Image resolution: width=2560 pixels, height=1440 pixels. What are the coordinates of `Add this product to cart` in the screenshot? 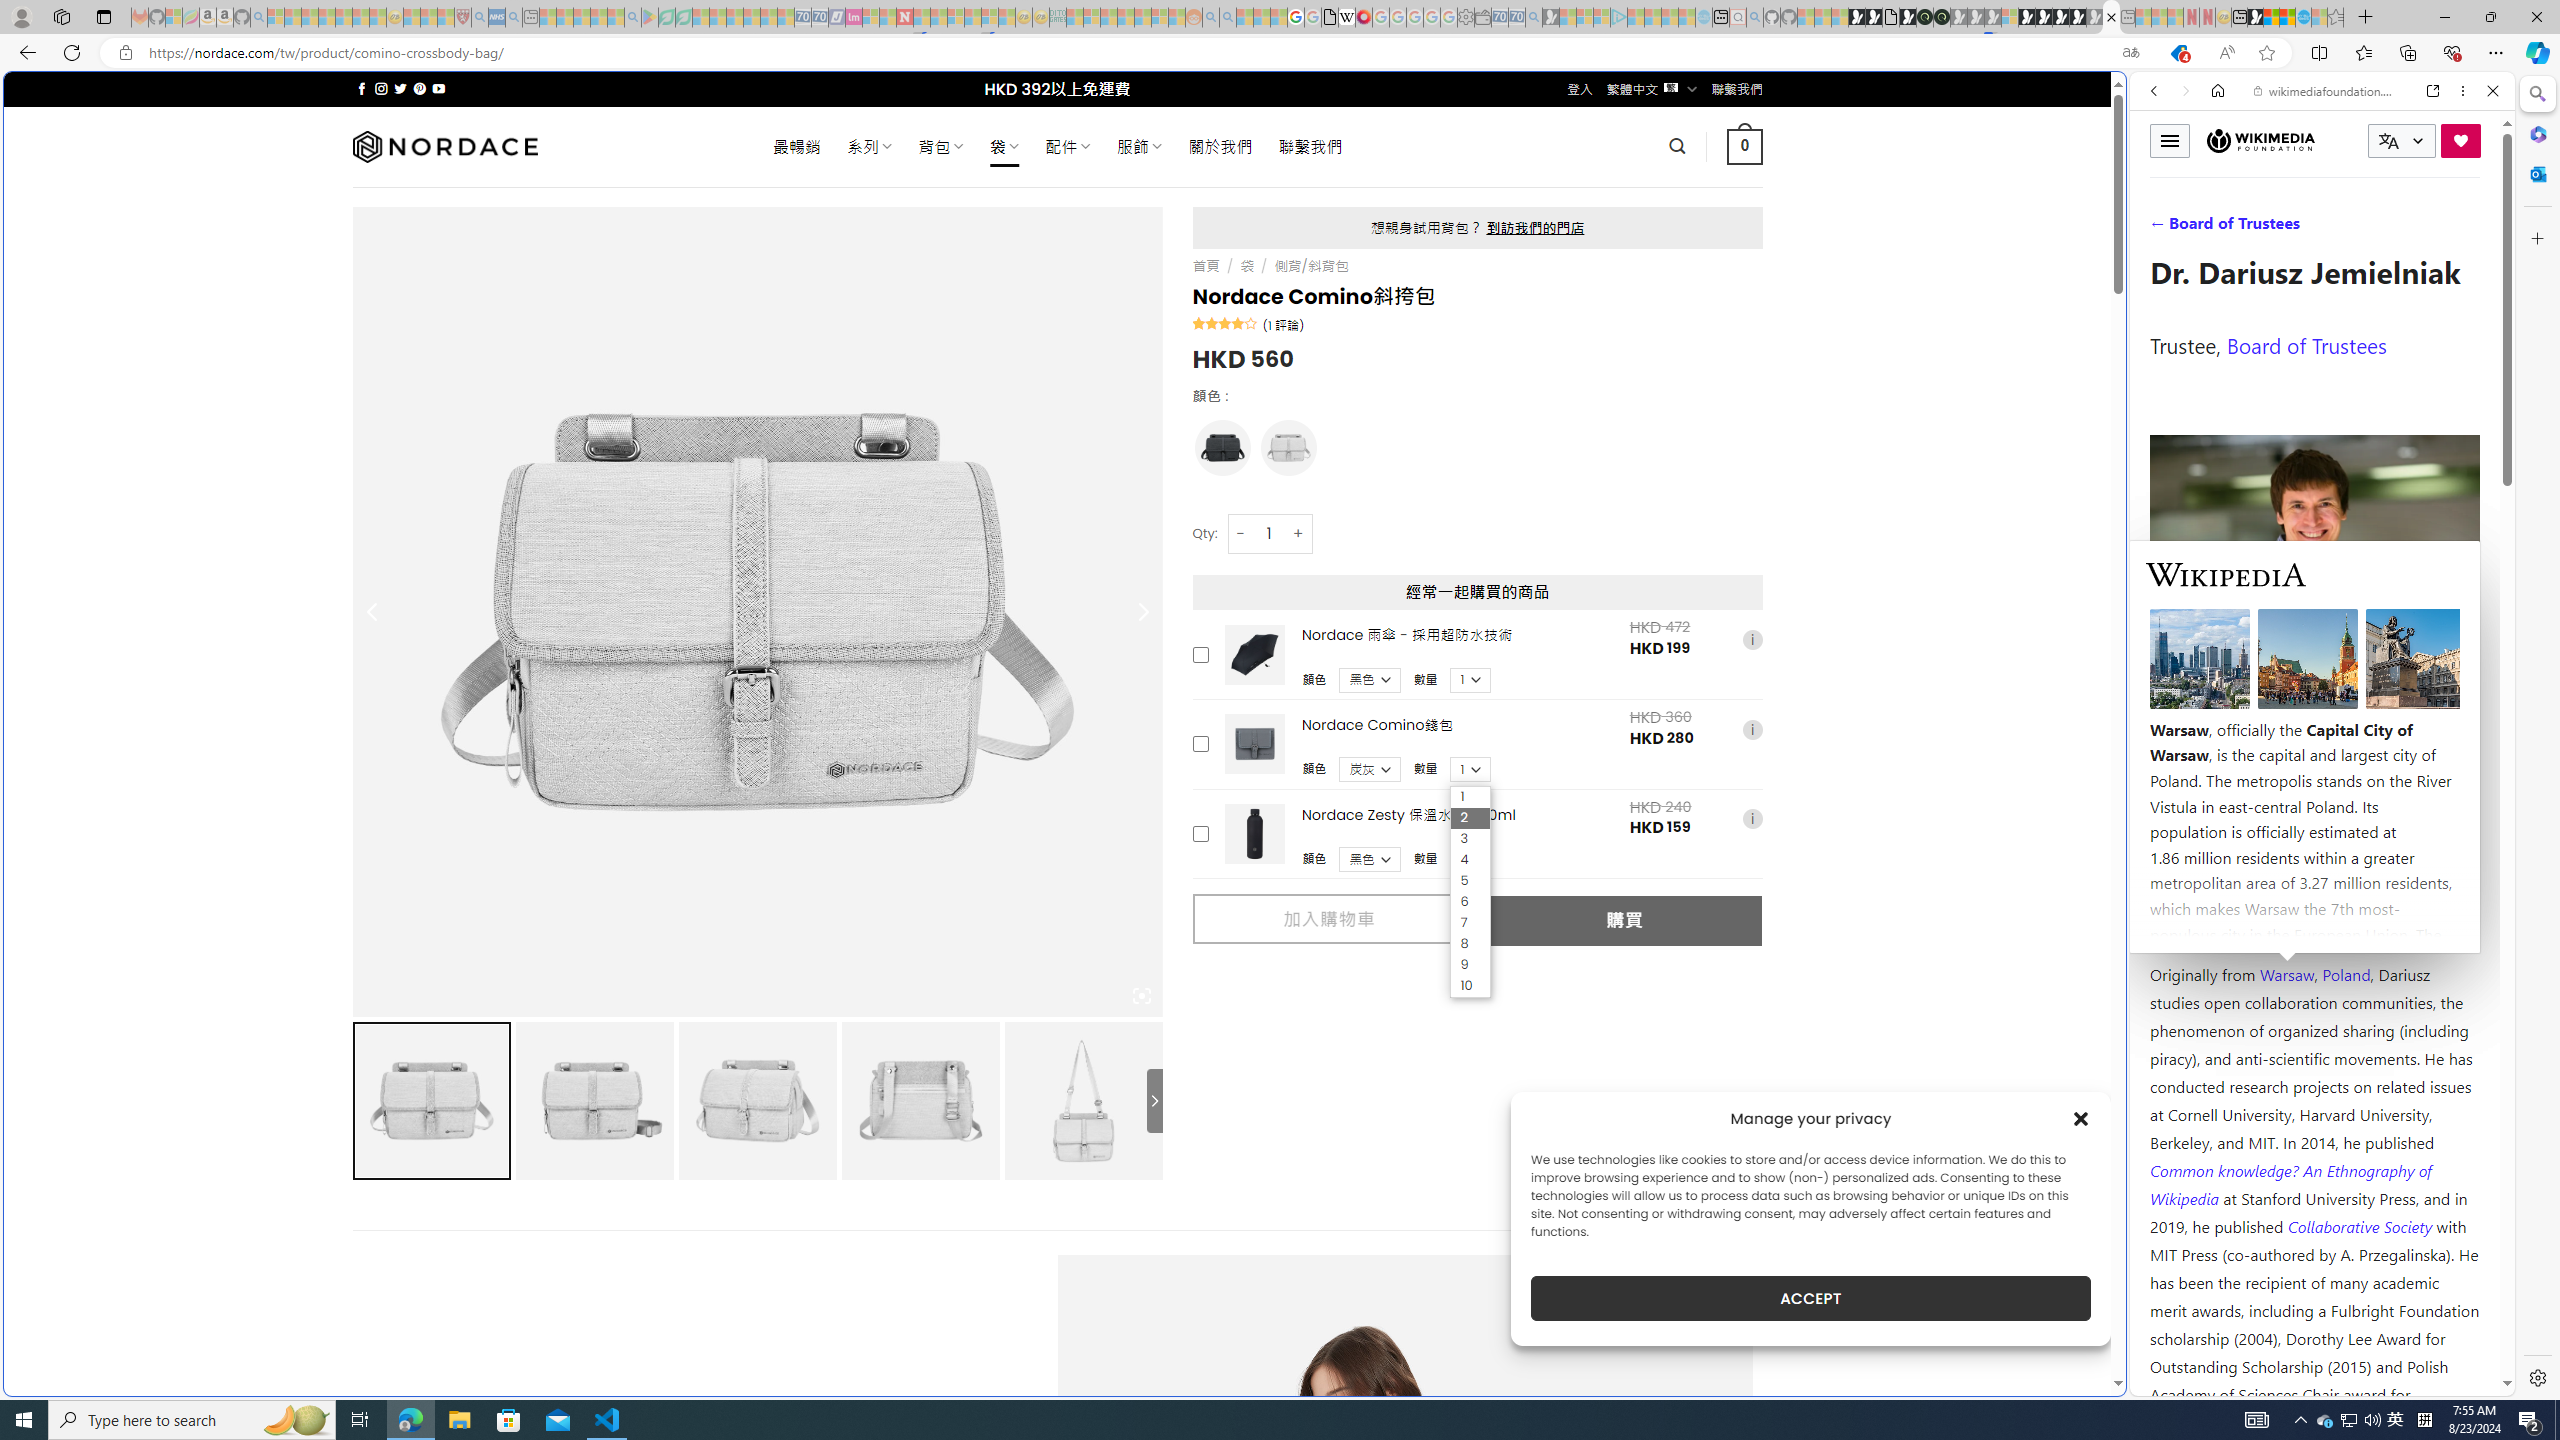 It's located at (1200, 834).